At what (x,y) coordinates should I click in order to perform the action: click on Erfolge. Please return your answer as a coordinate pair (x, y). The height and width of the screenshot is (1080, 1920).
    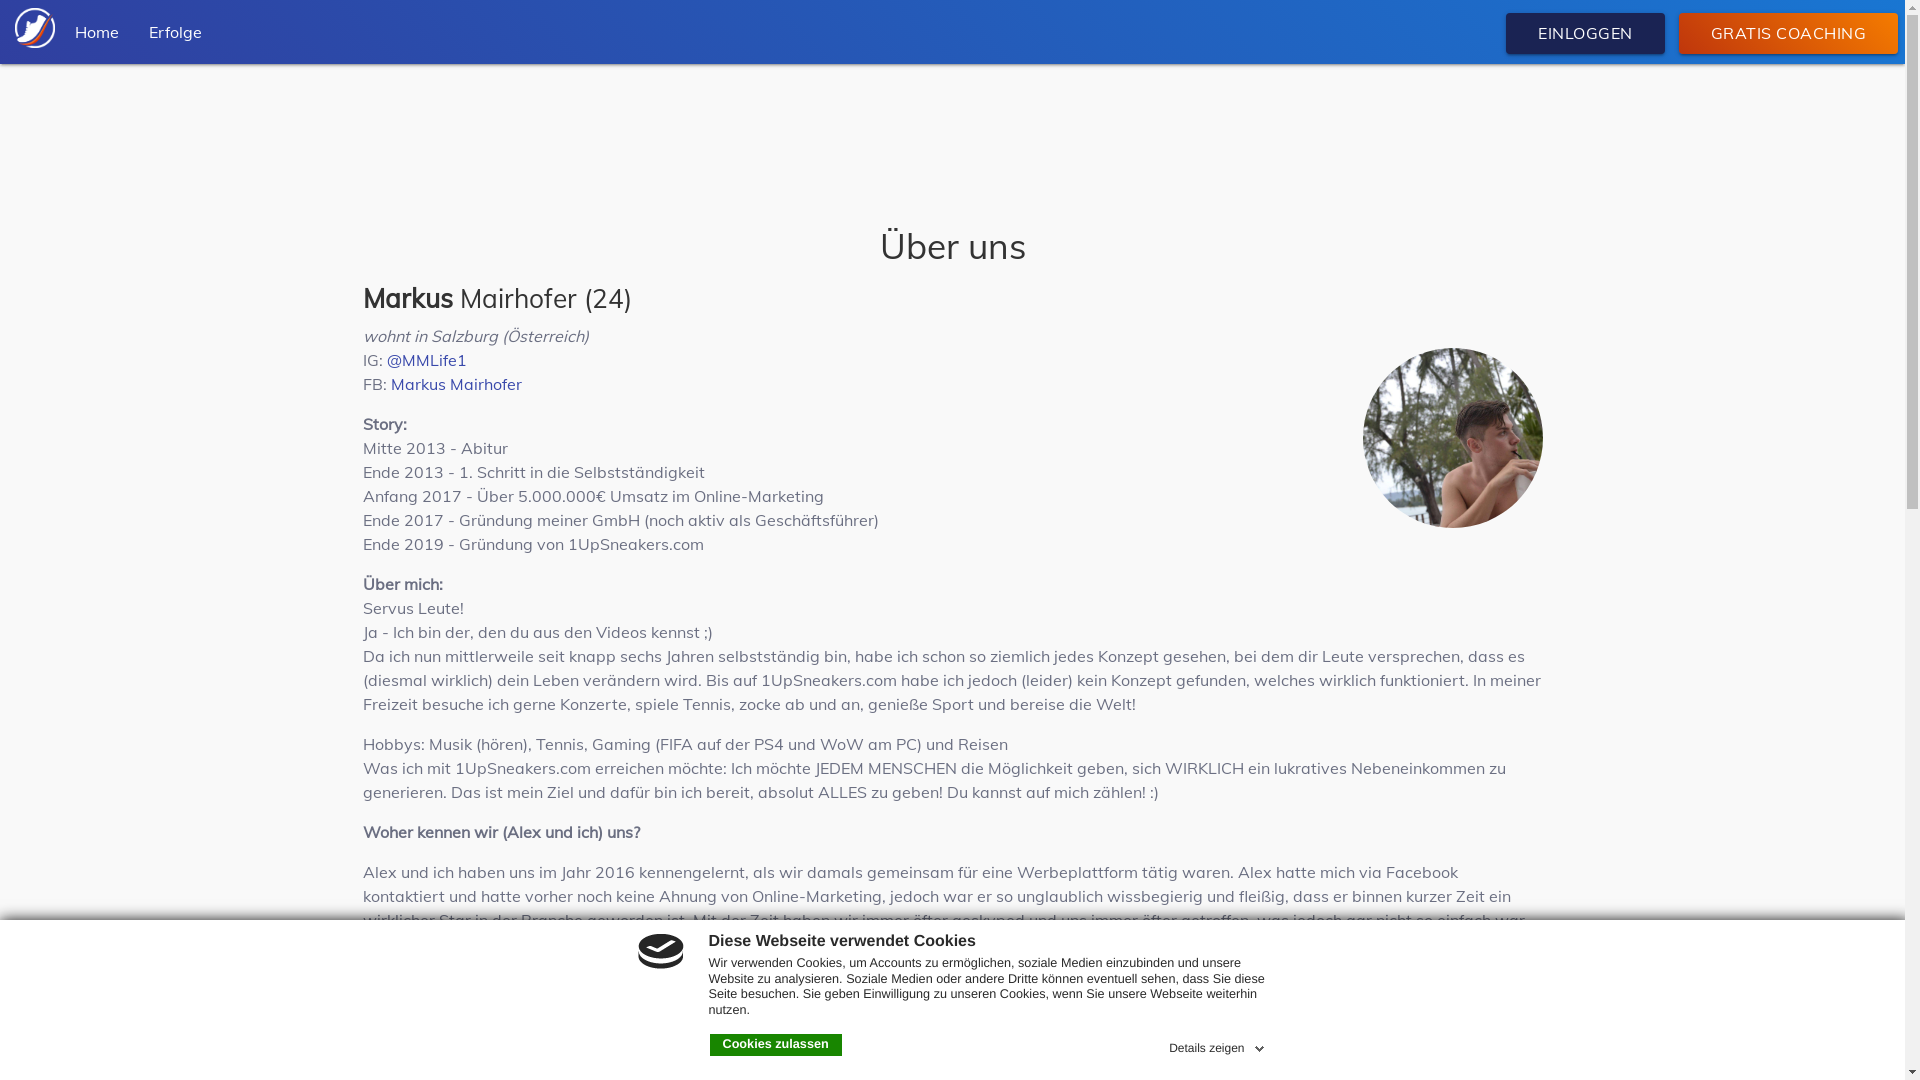
    Looking at the image, I should click on (176, 32).